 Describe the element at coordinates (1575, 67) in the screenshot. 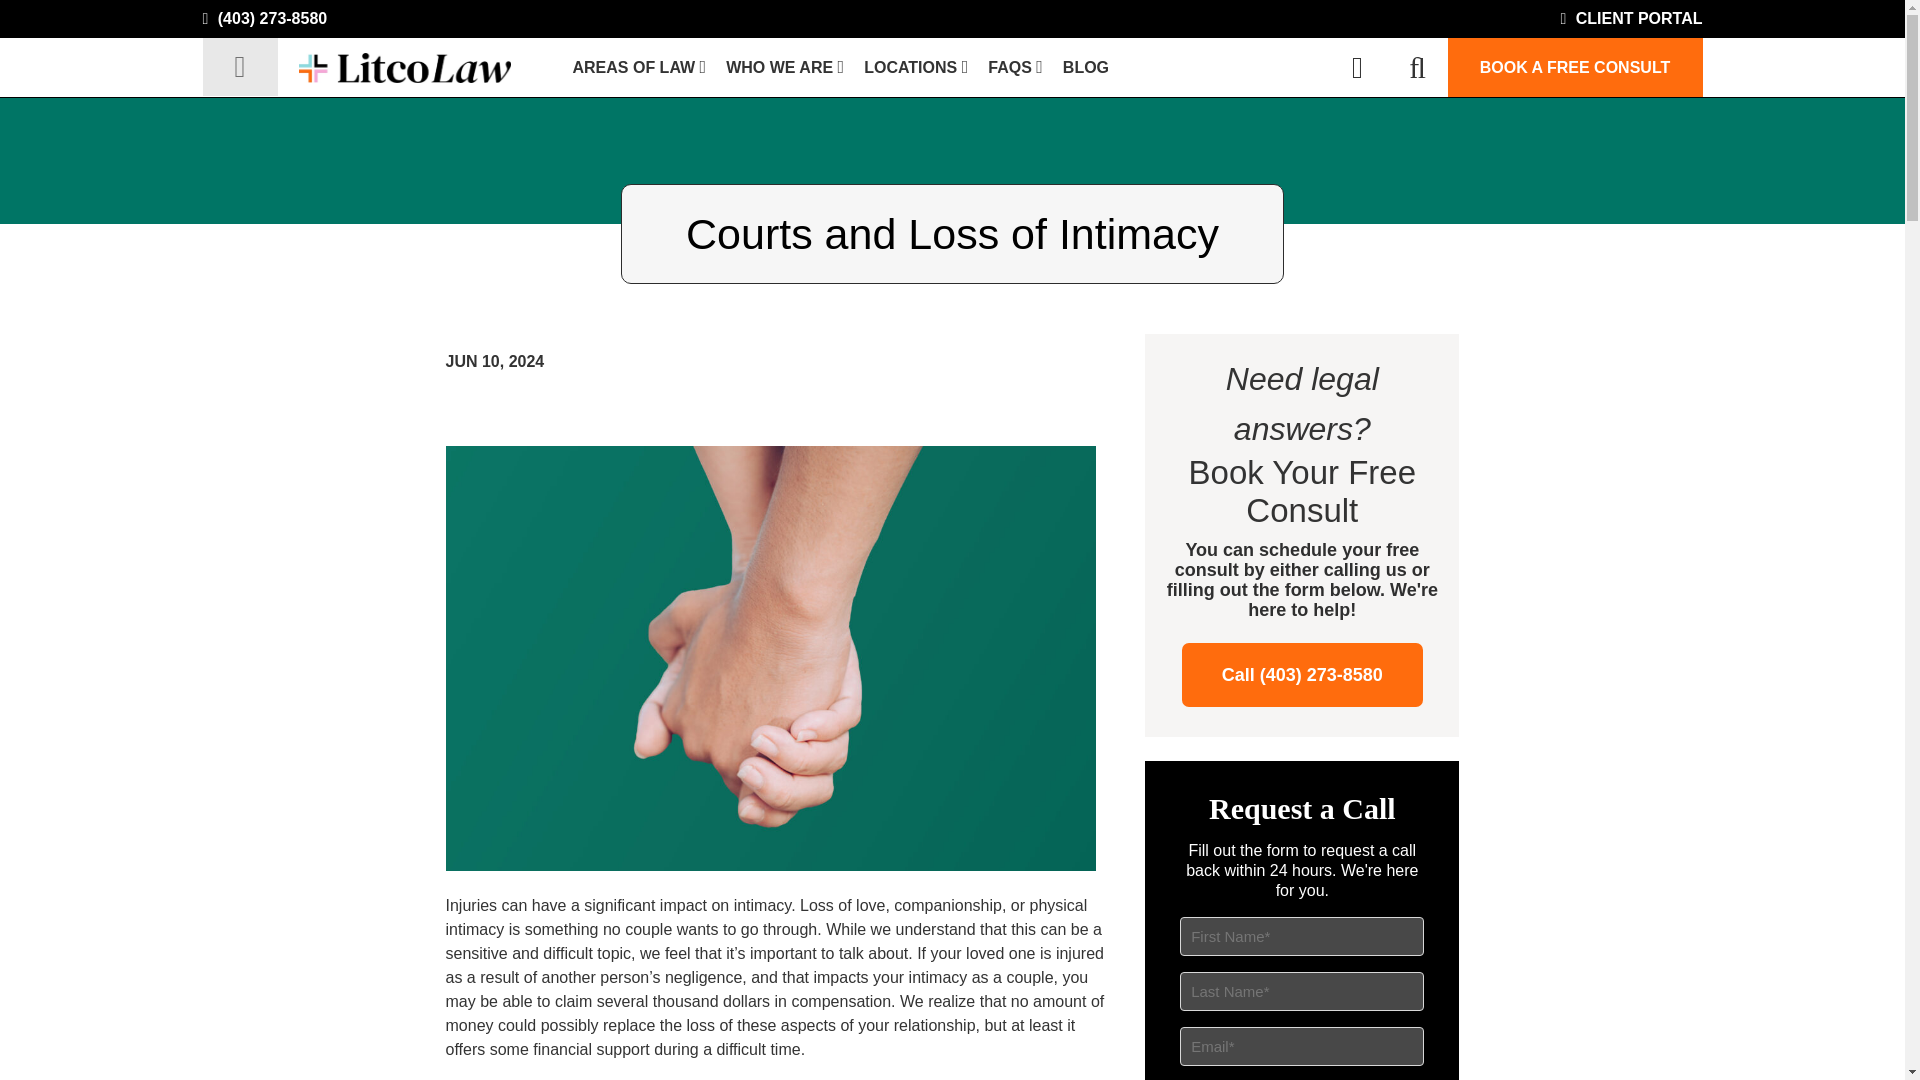

I see `BOOK A FREE CONSULT` at that location.